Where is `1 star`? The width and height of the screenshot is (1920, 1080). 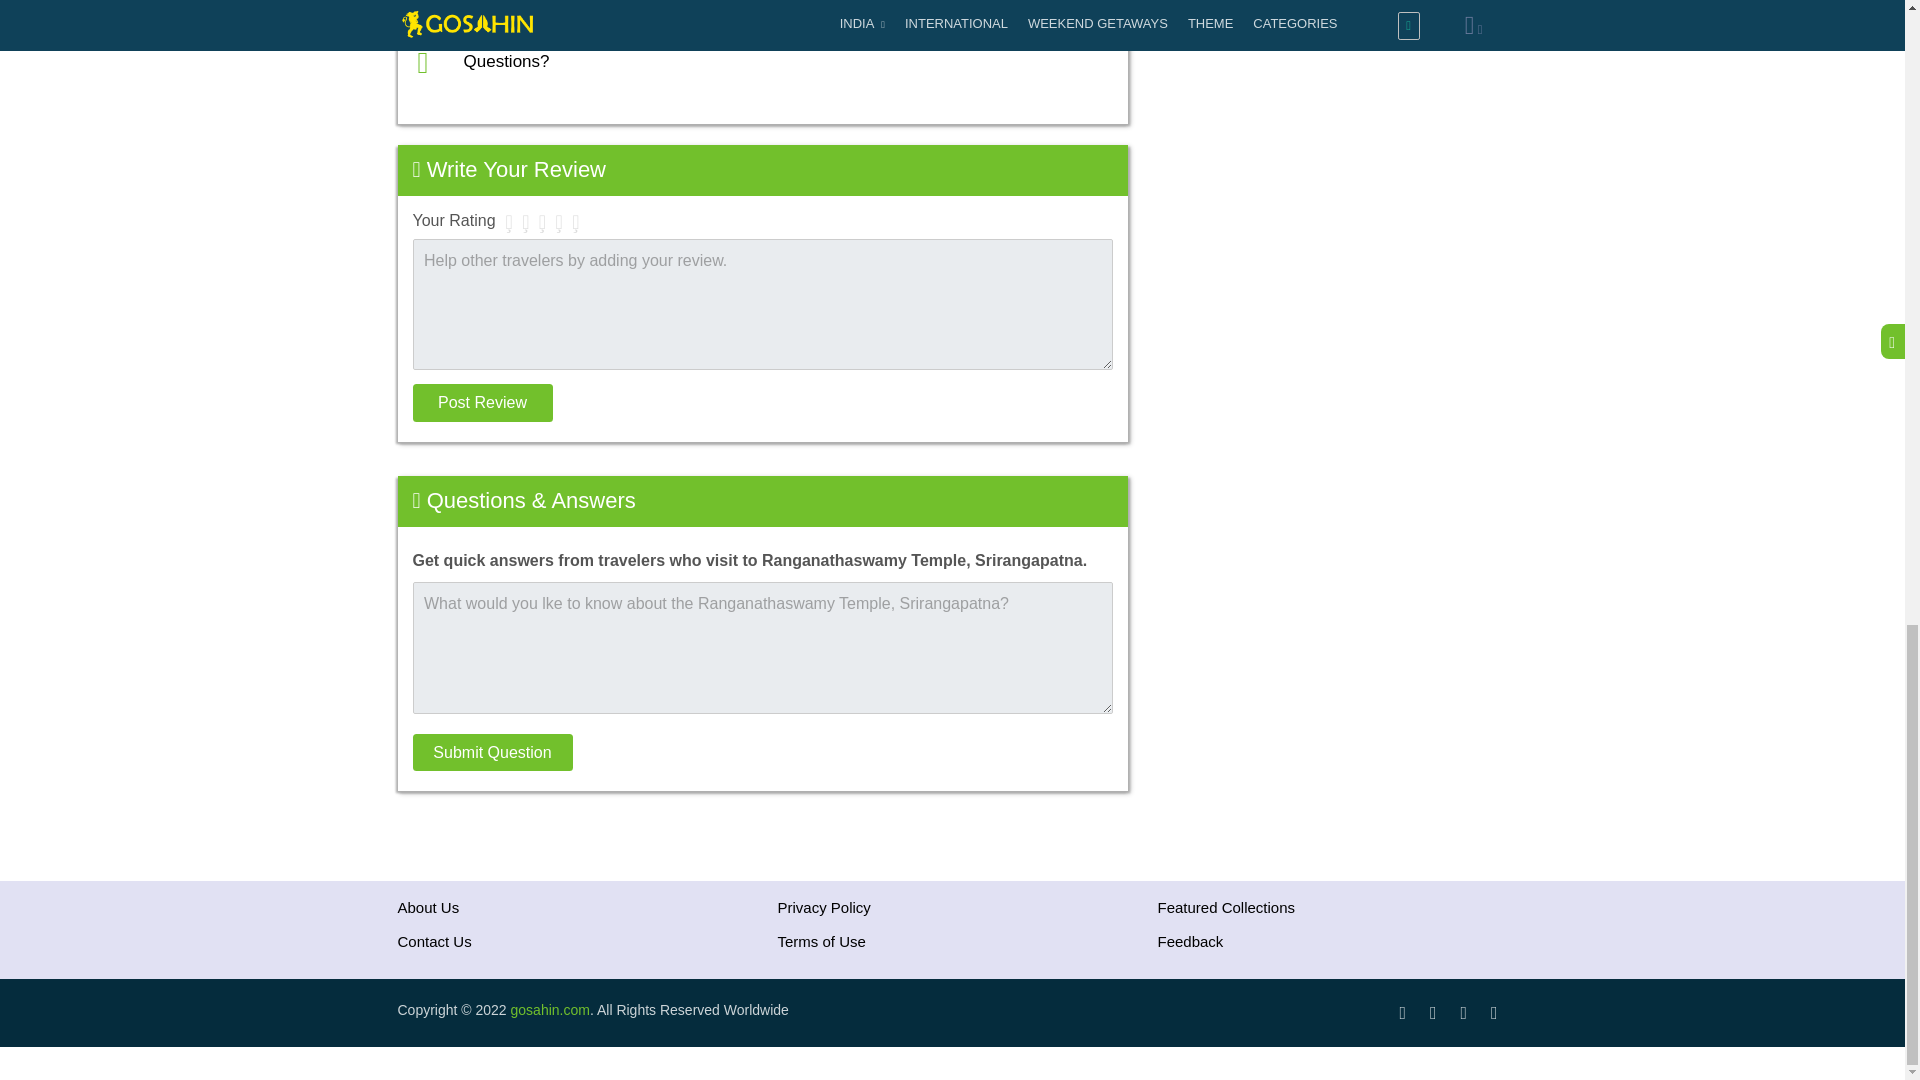 1 star is located at coordinates (510, 222).